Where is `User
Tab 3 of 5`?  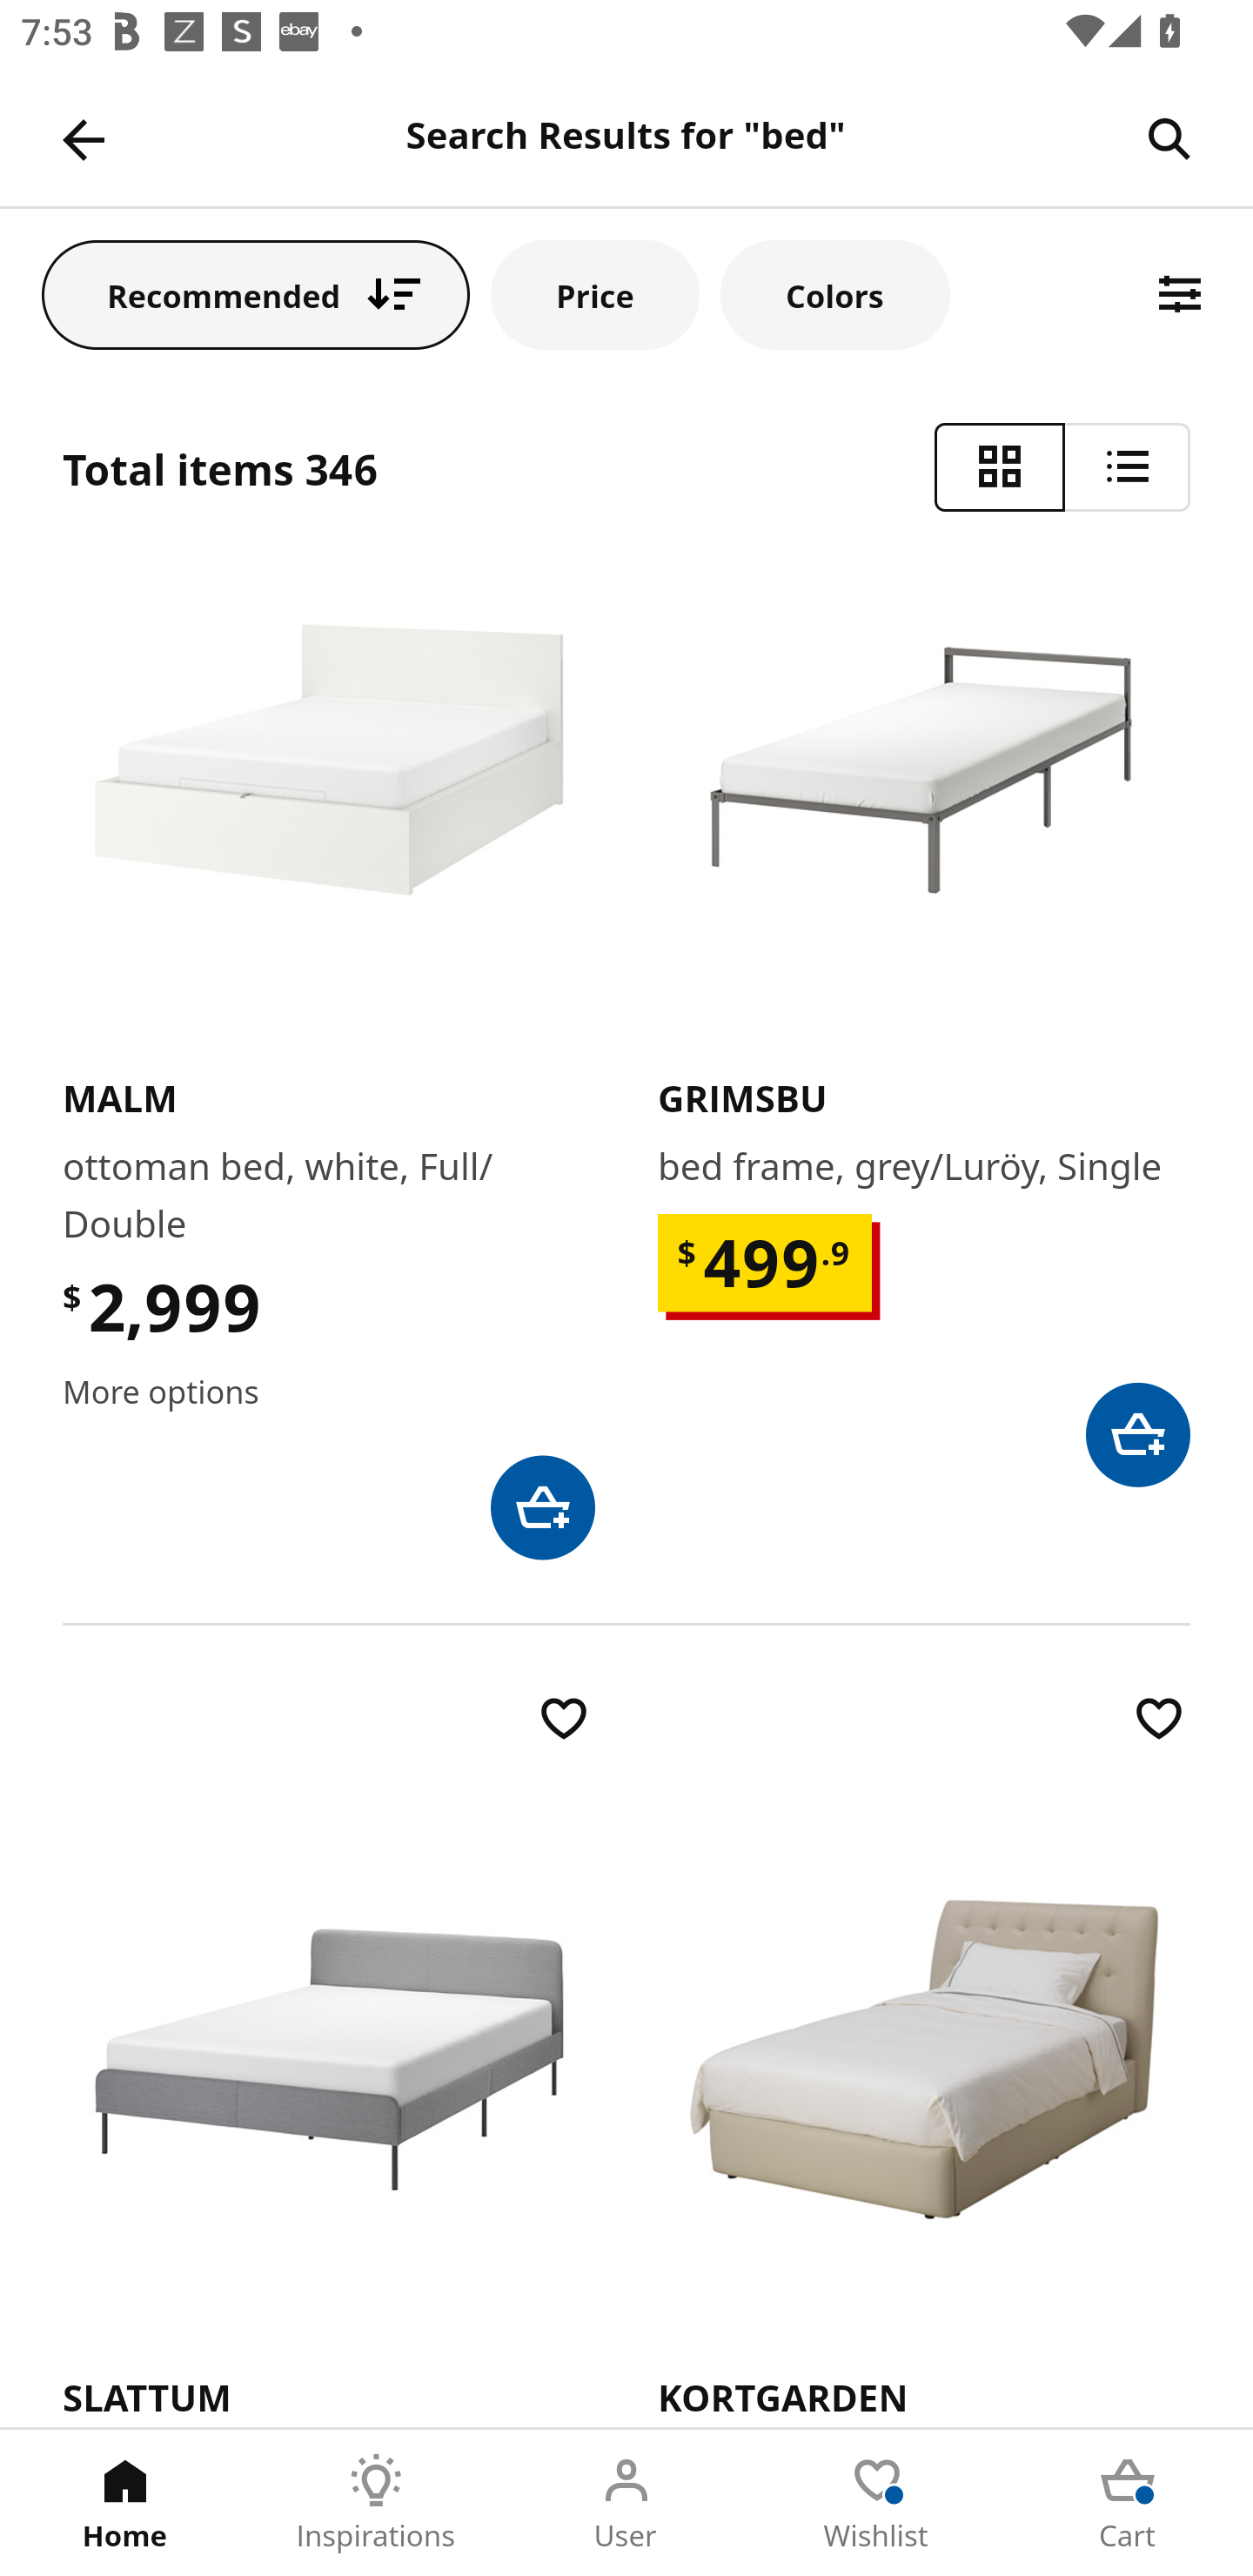 User
Tab 3 of 5 is located at coordinates (626, 2503).